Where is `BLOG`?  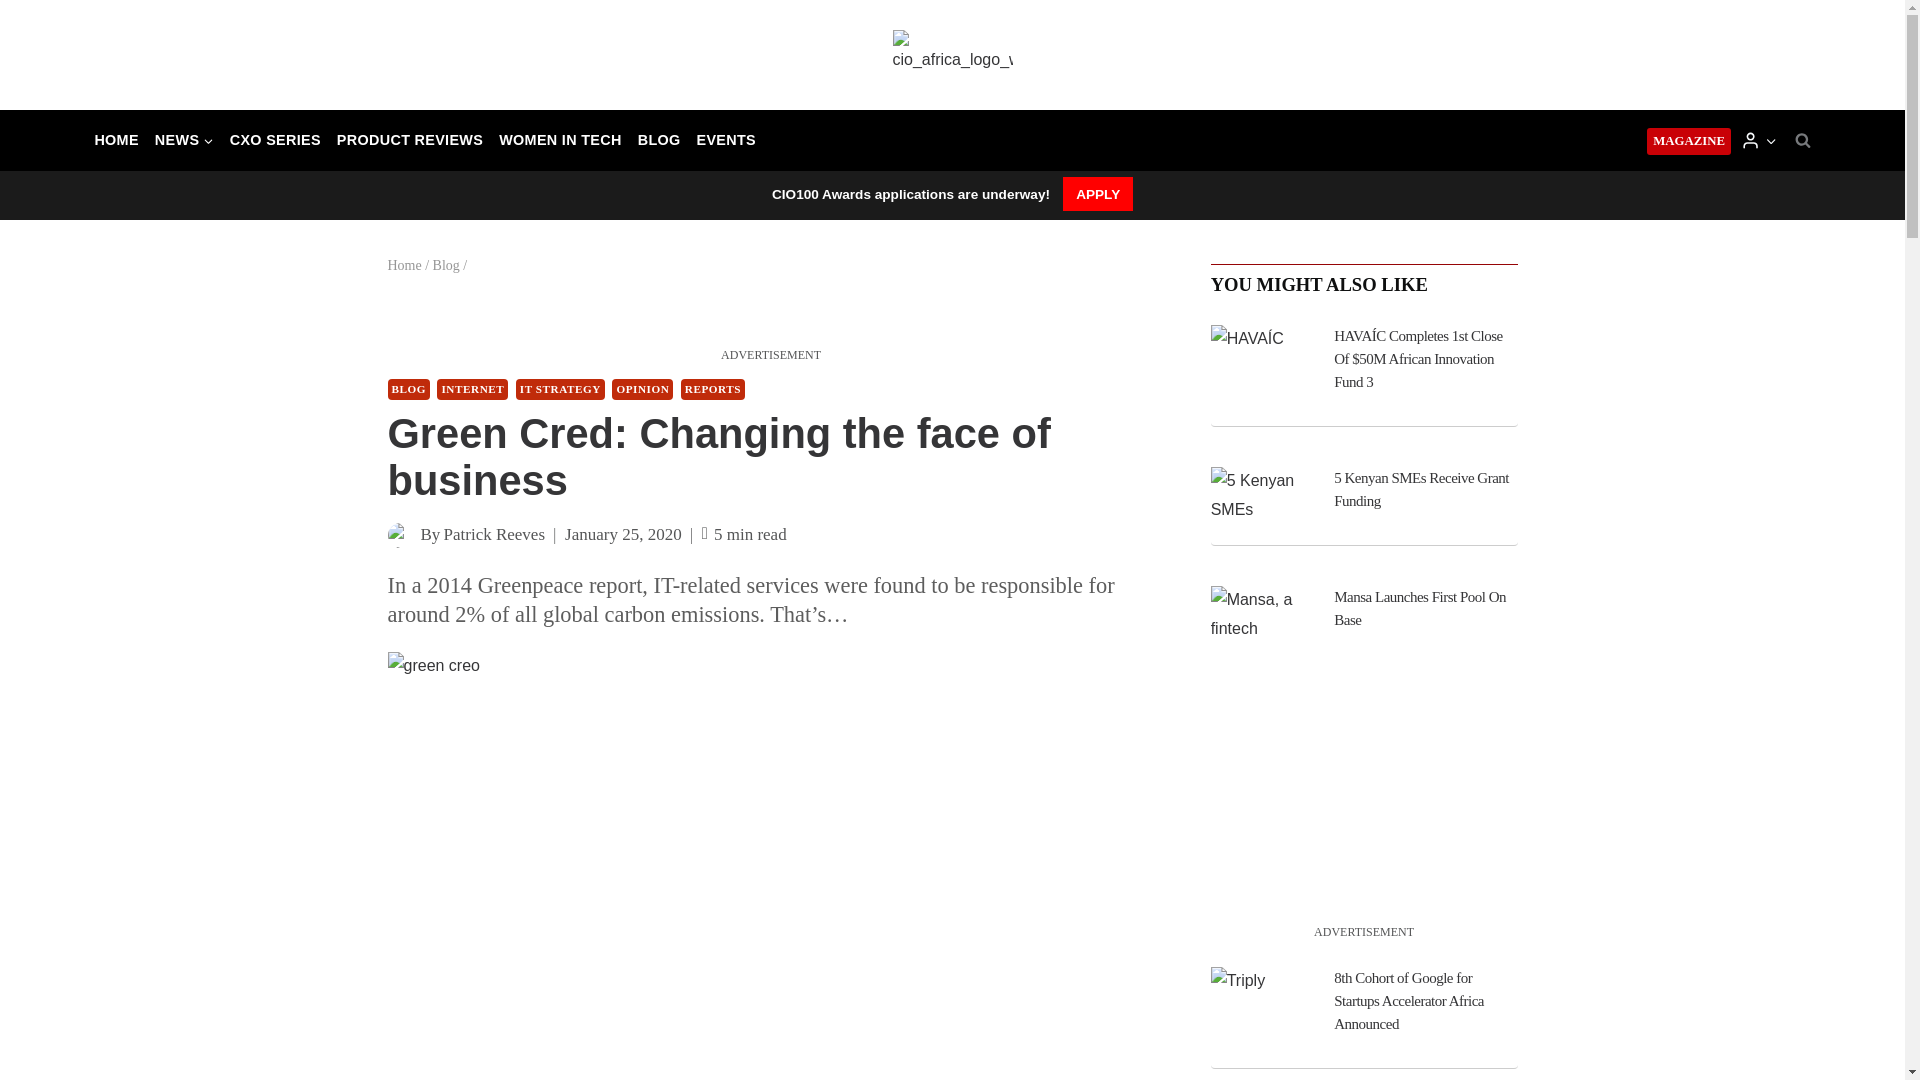
BLOG is located at coordinates (659, 140).